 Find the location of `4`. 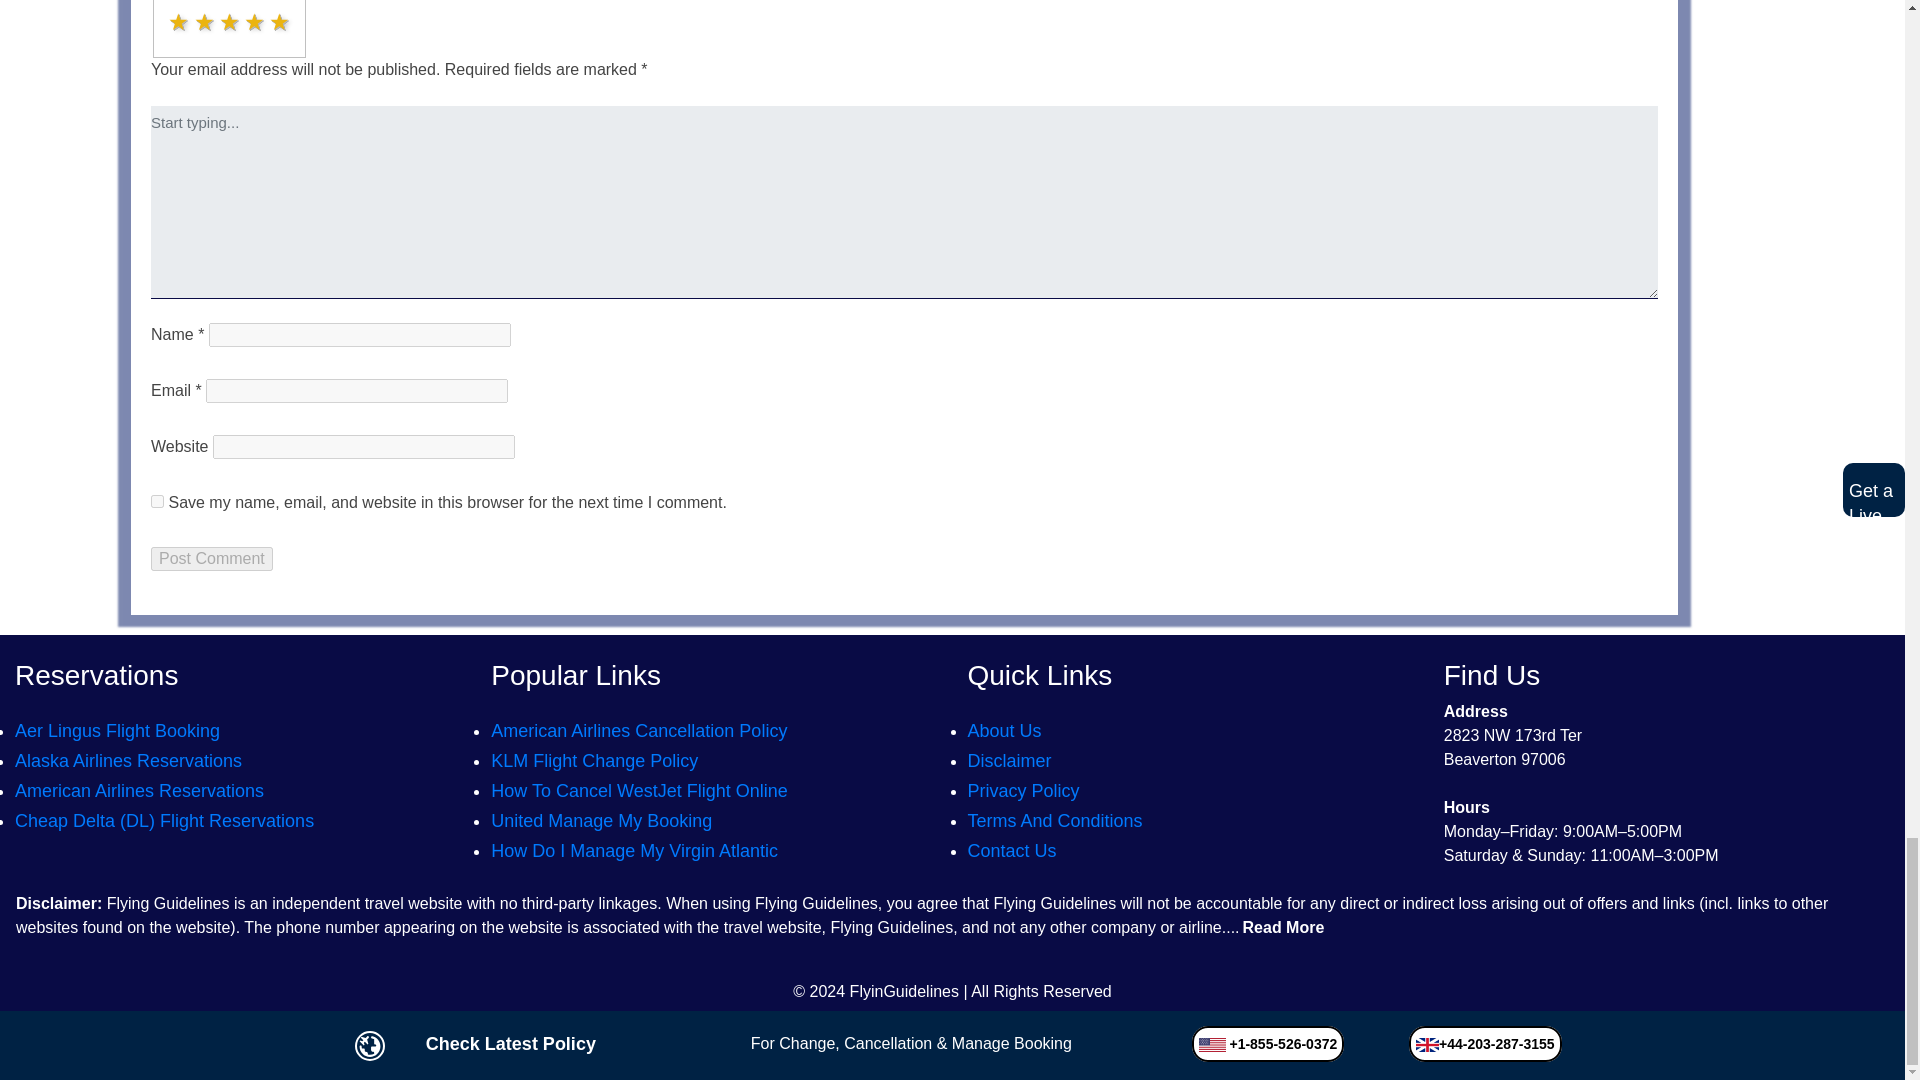

4 is located at coordinates (170, 14).